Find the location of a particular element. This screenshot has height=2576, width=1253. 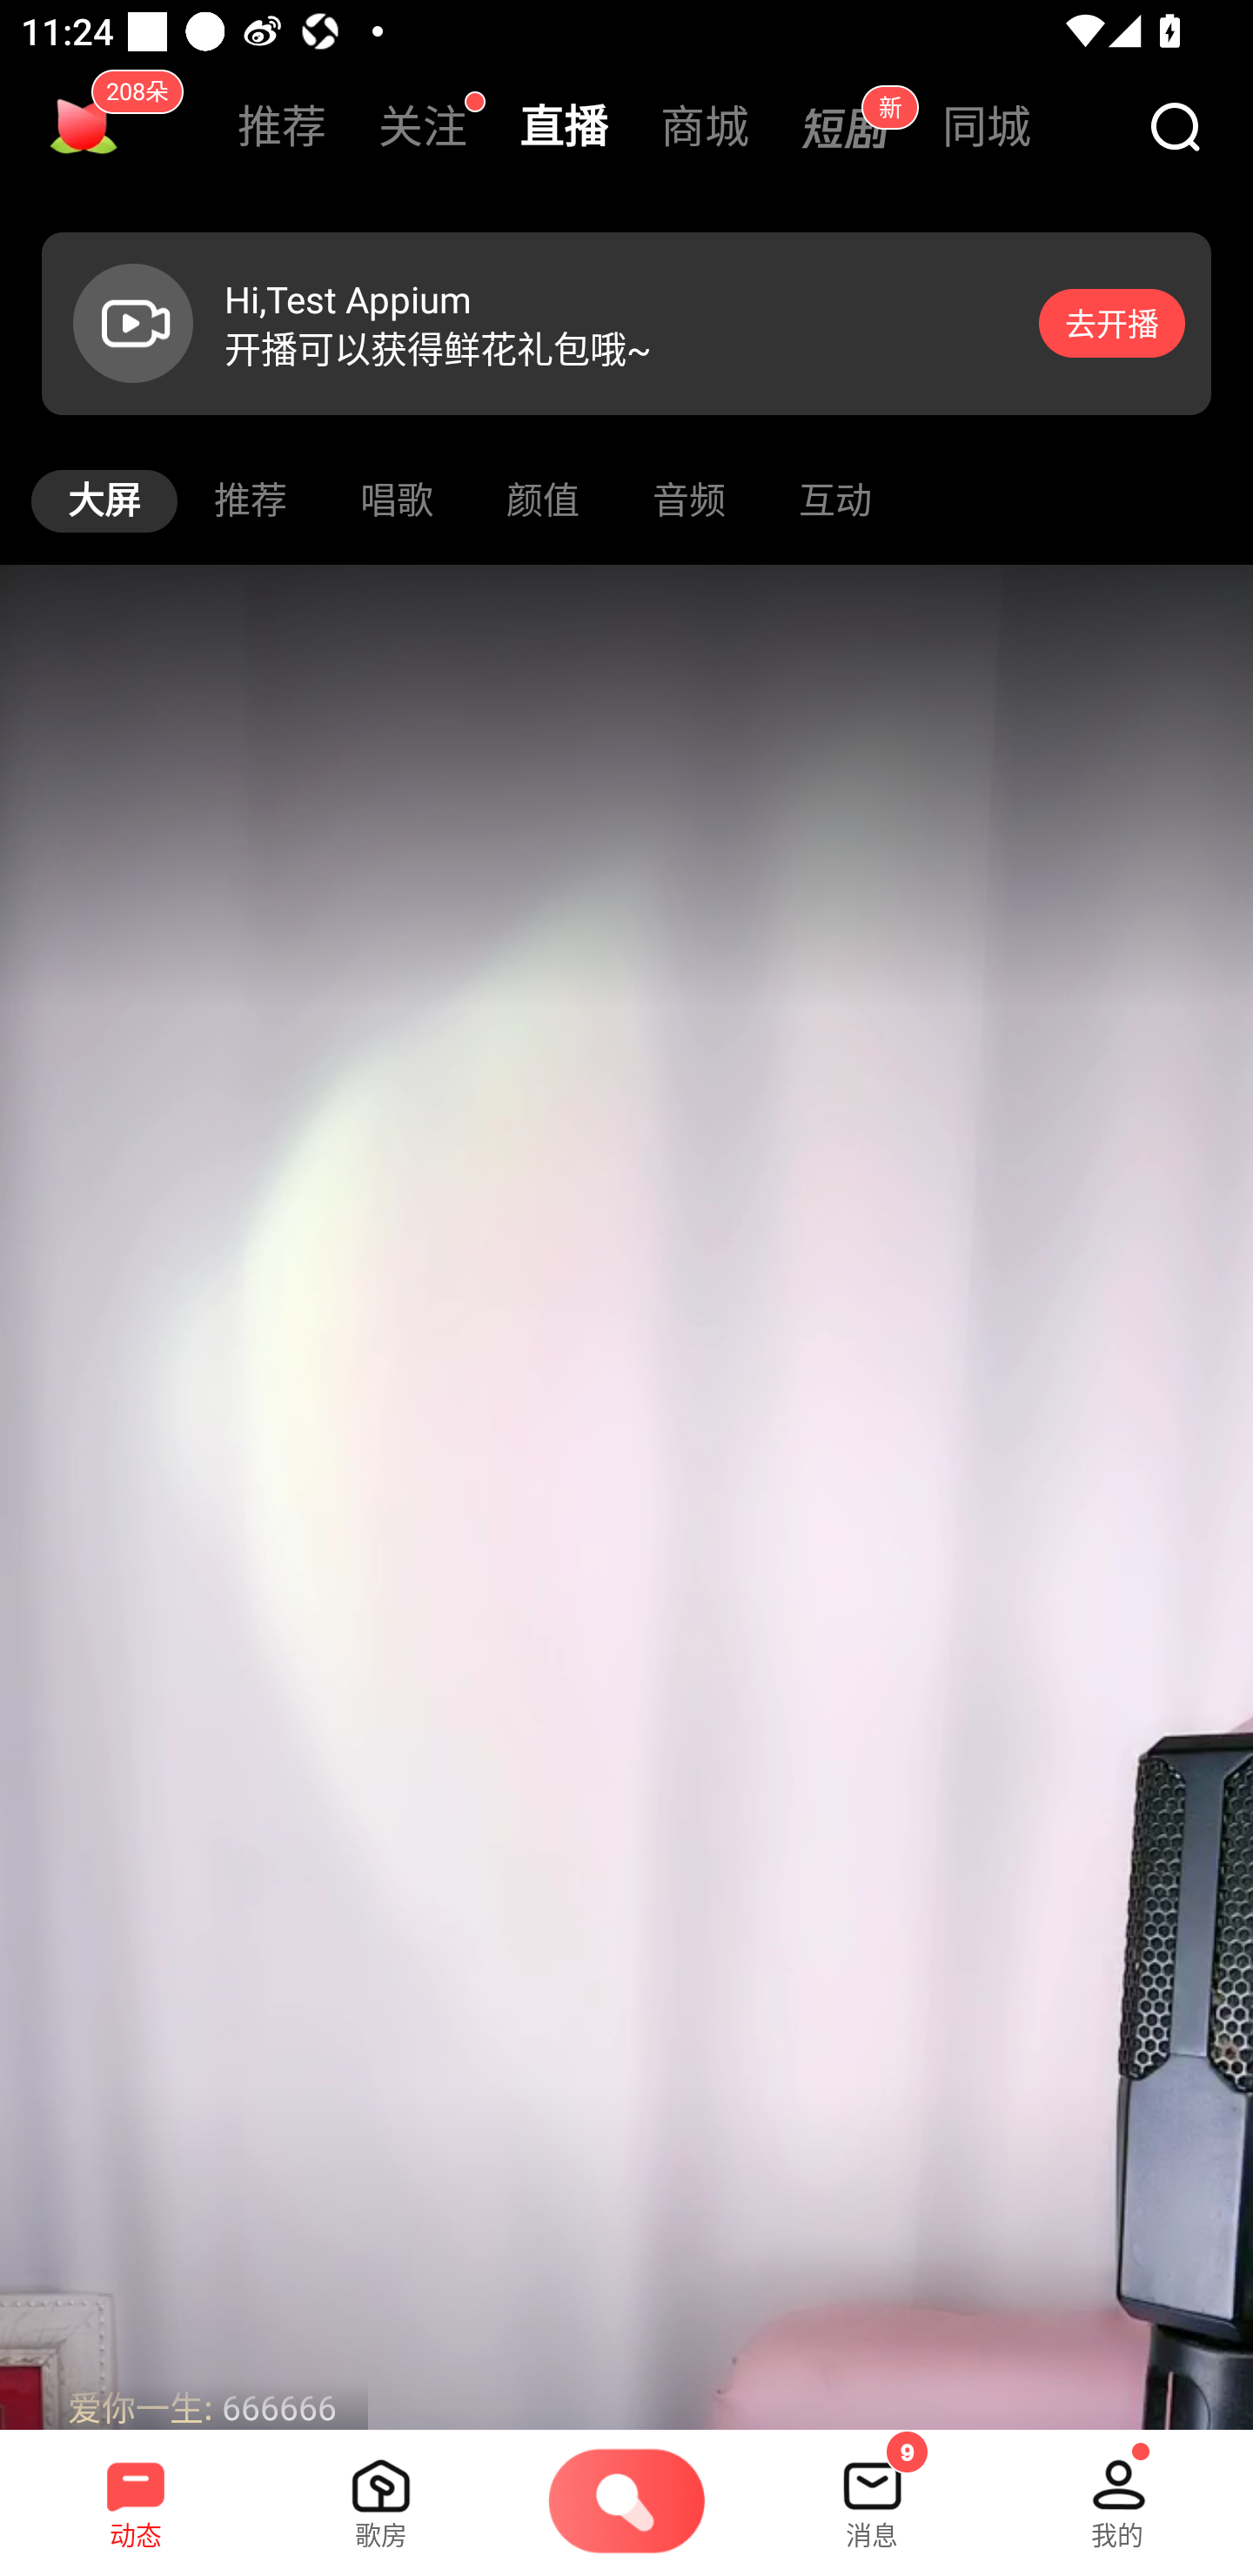

未选中录歌 is located at coordinates (626, 2503).